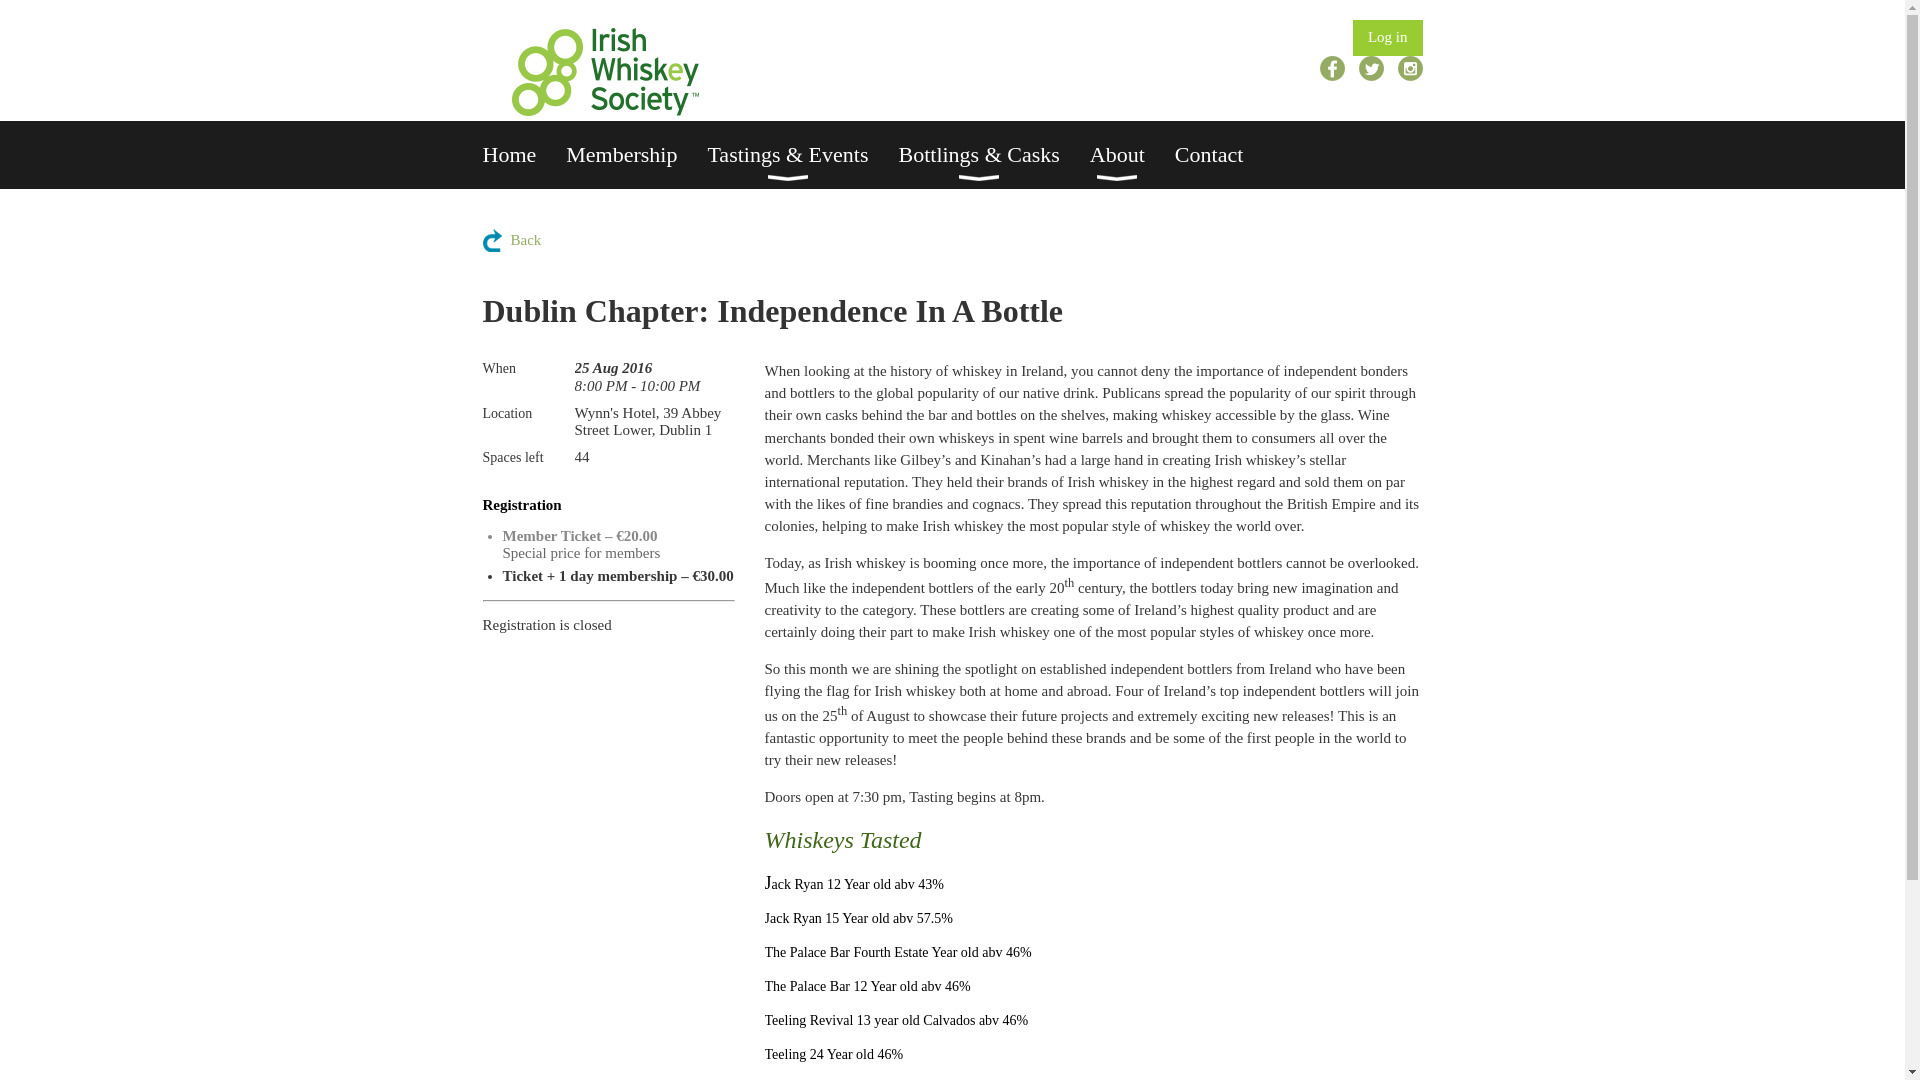 The height and width of the screenshot is (1080, 1920). I want to click on Facebook, so click(1332, 68).